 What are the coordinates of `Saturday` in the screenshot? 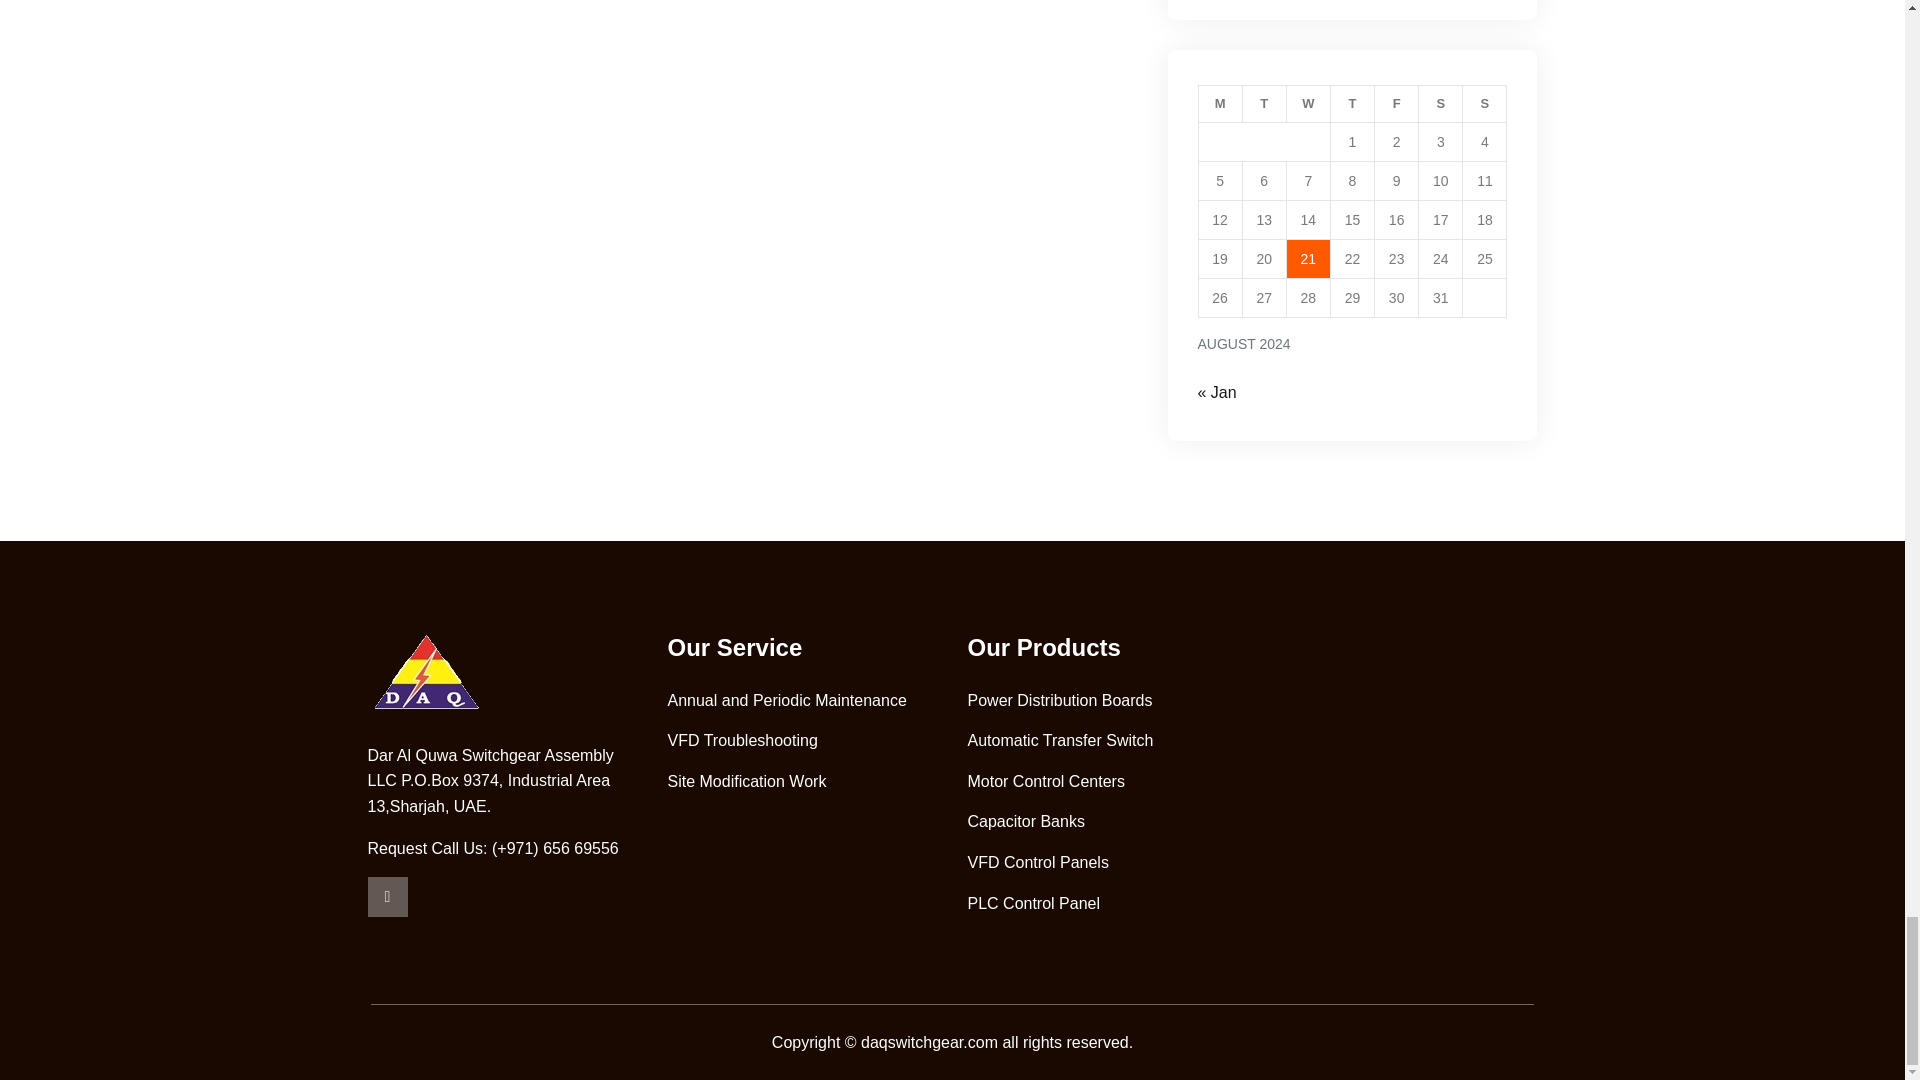 It's located at (1440, 104).